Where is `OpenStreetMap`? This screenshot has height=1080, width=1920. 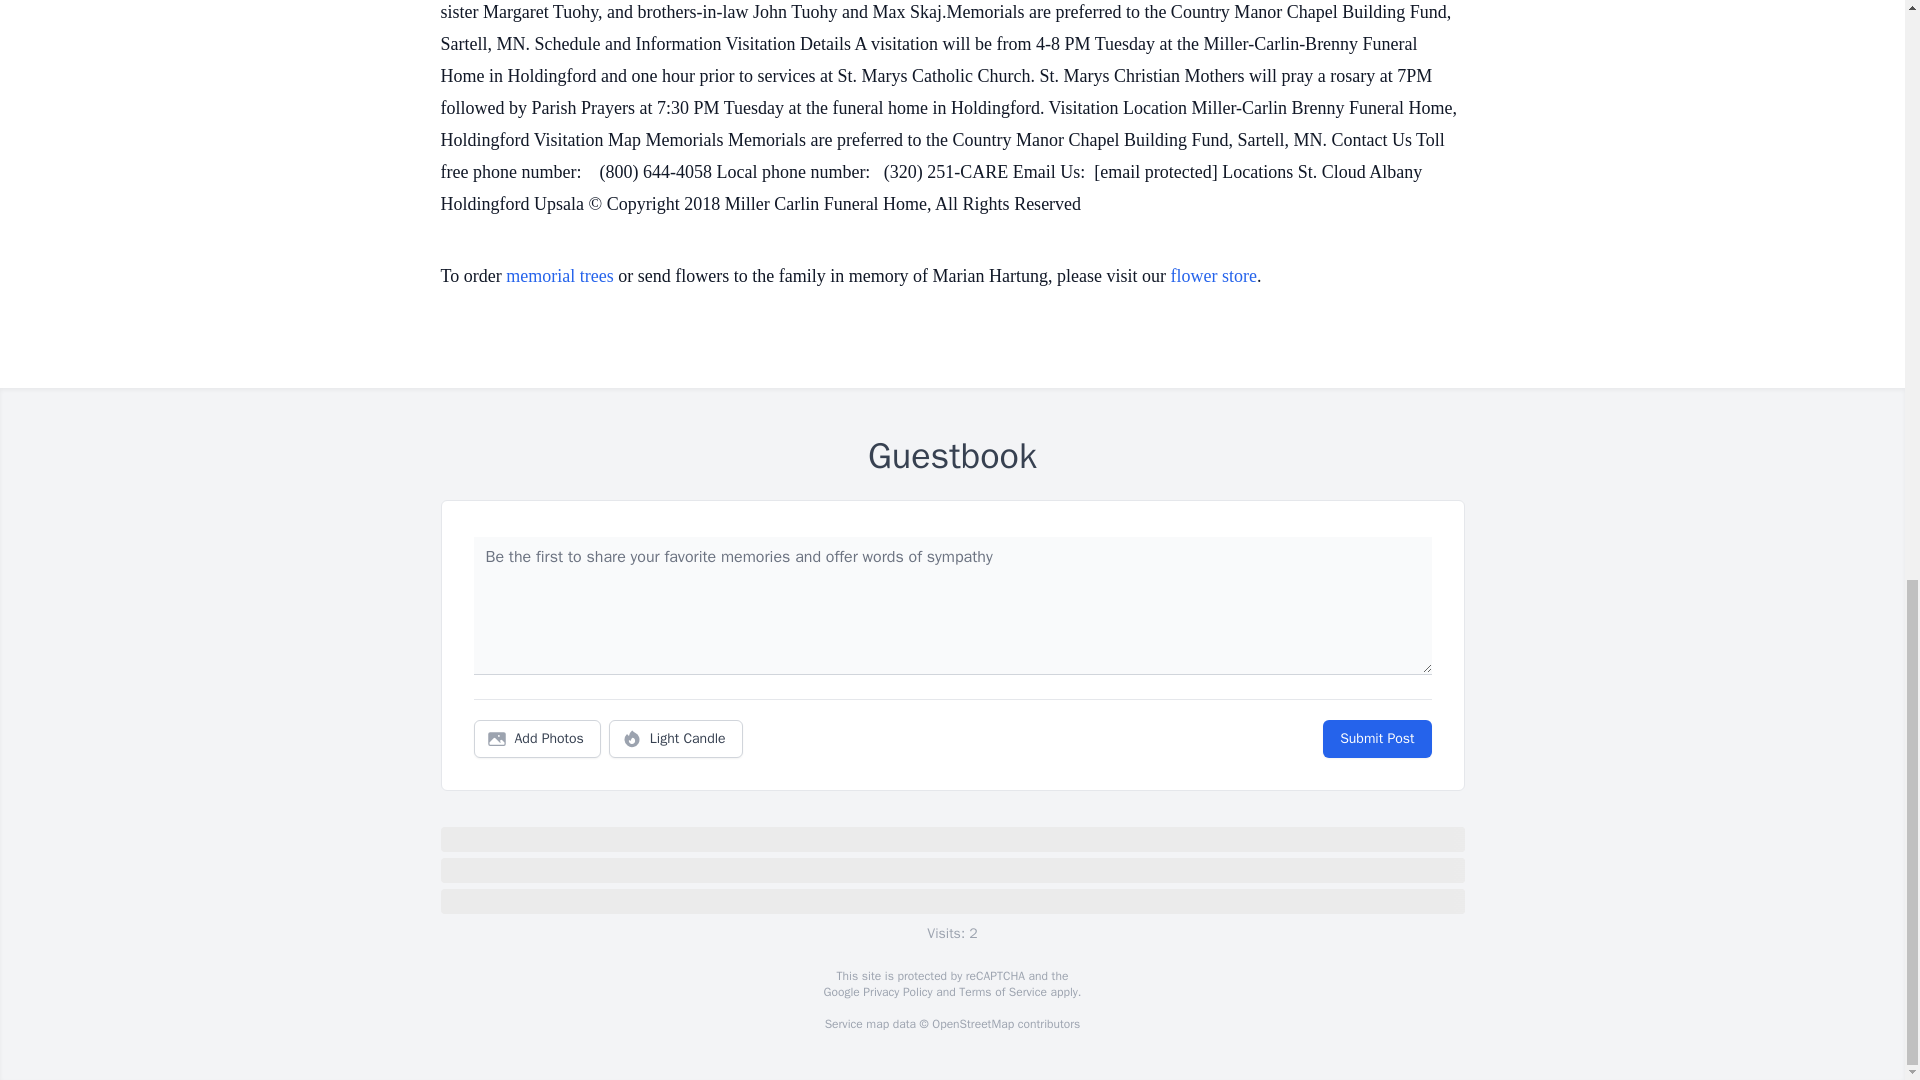
OpenStreetMap is located at coordinates (972, 1024).